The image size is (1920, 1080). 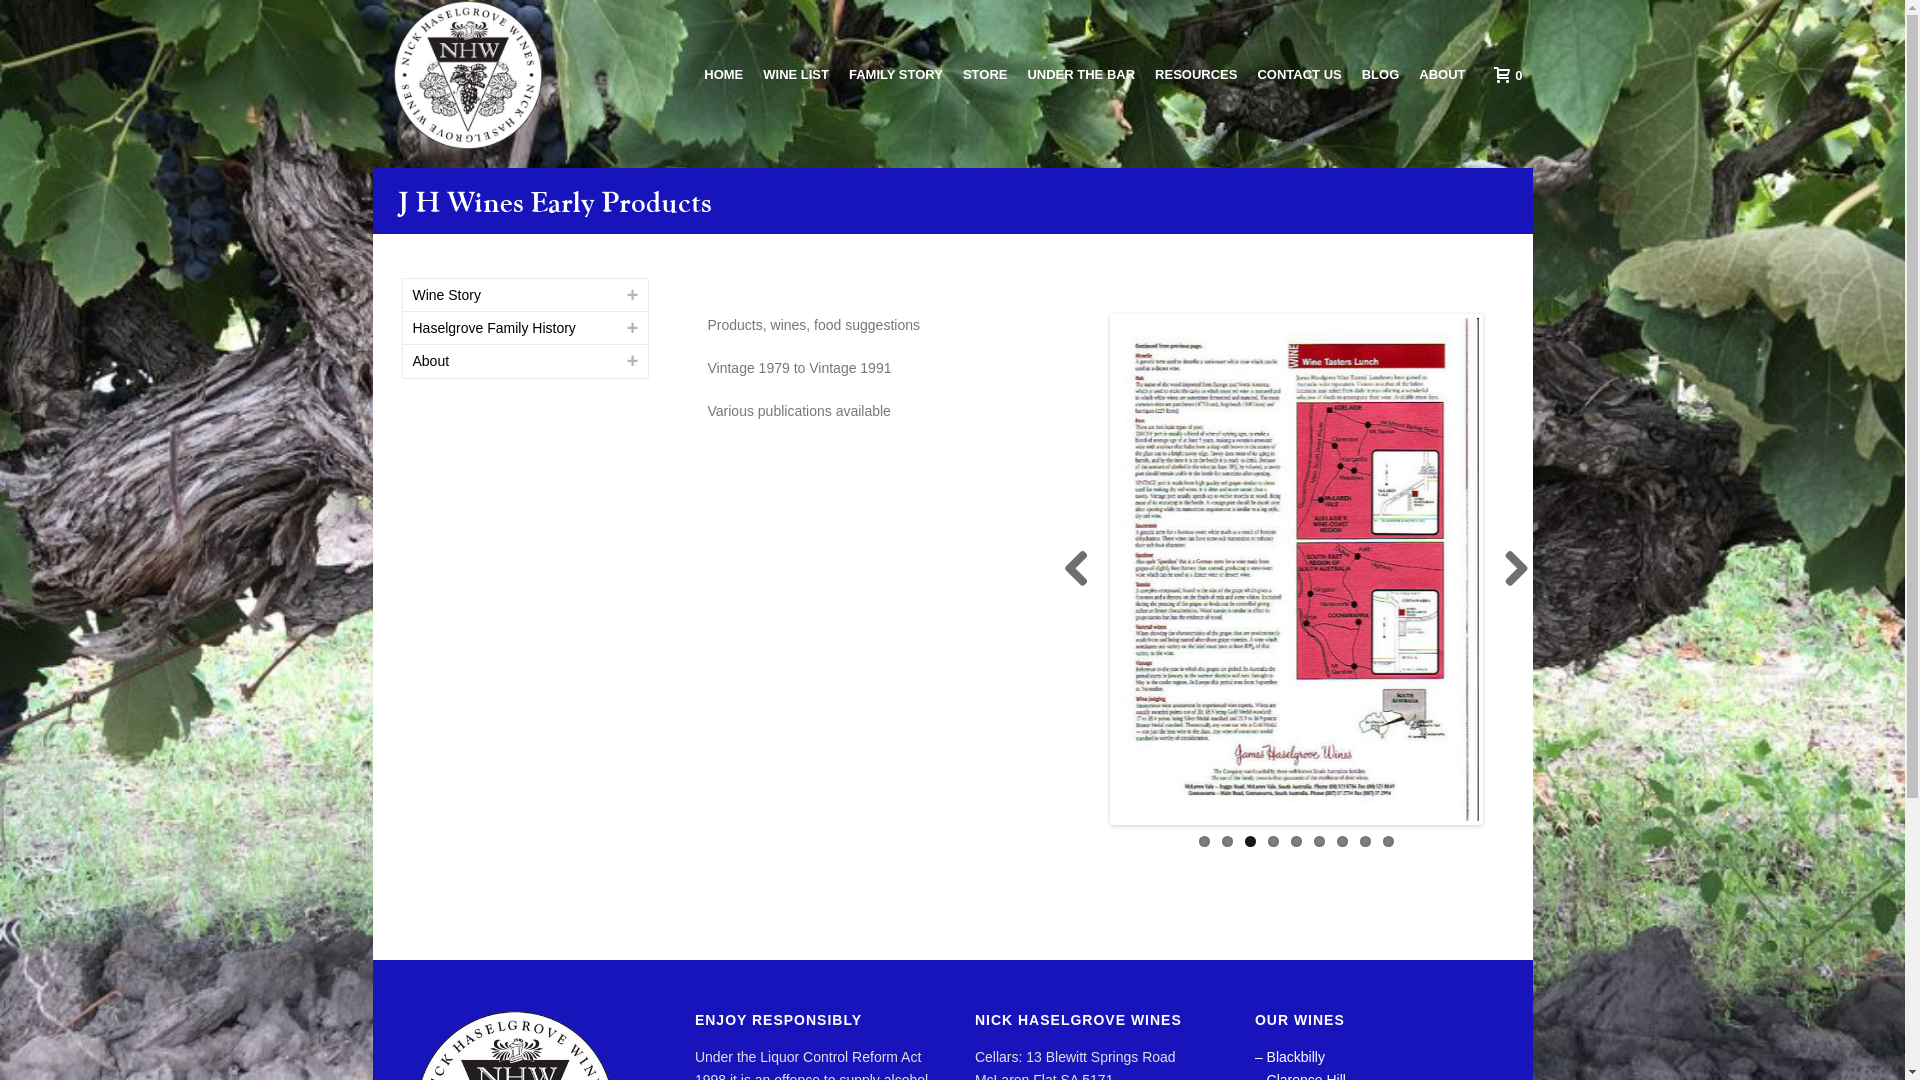 What do you see at coordinates (1084, 570) in the screenshot?
I see `Previous` at bounding box center [1084, 570].